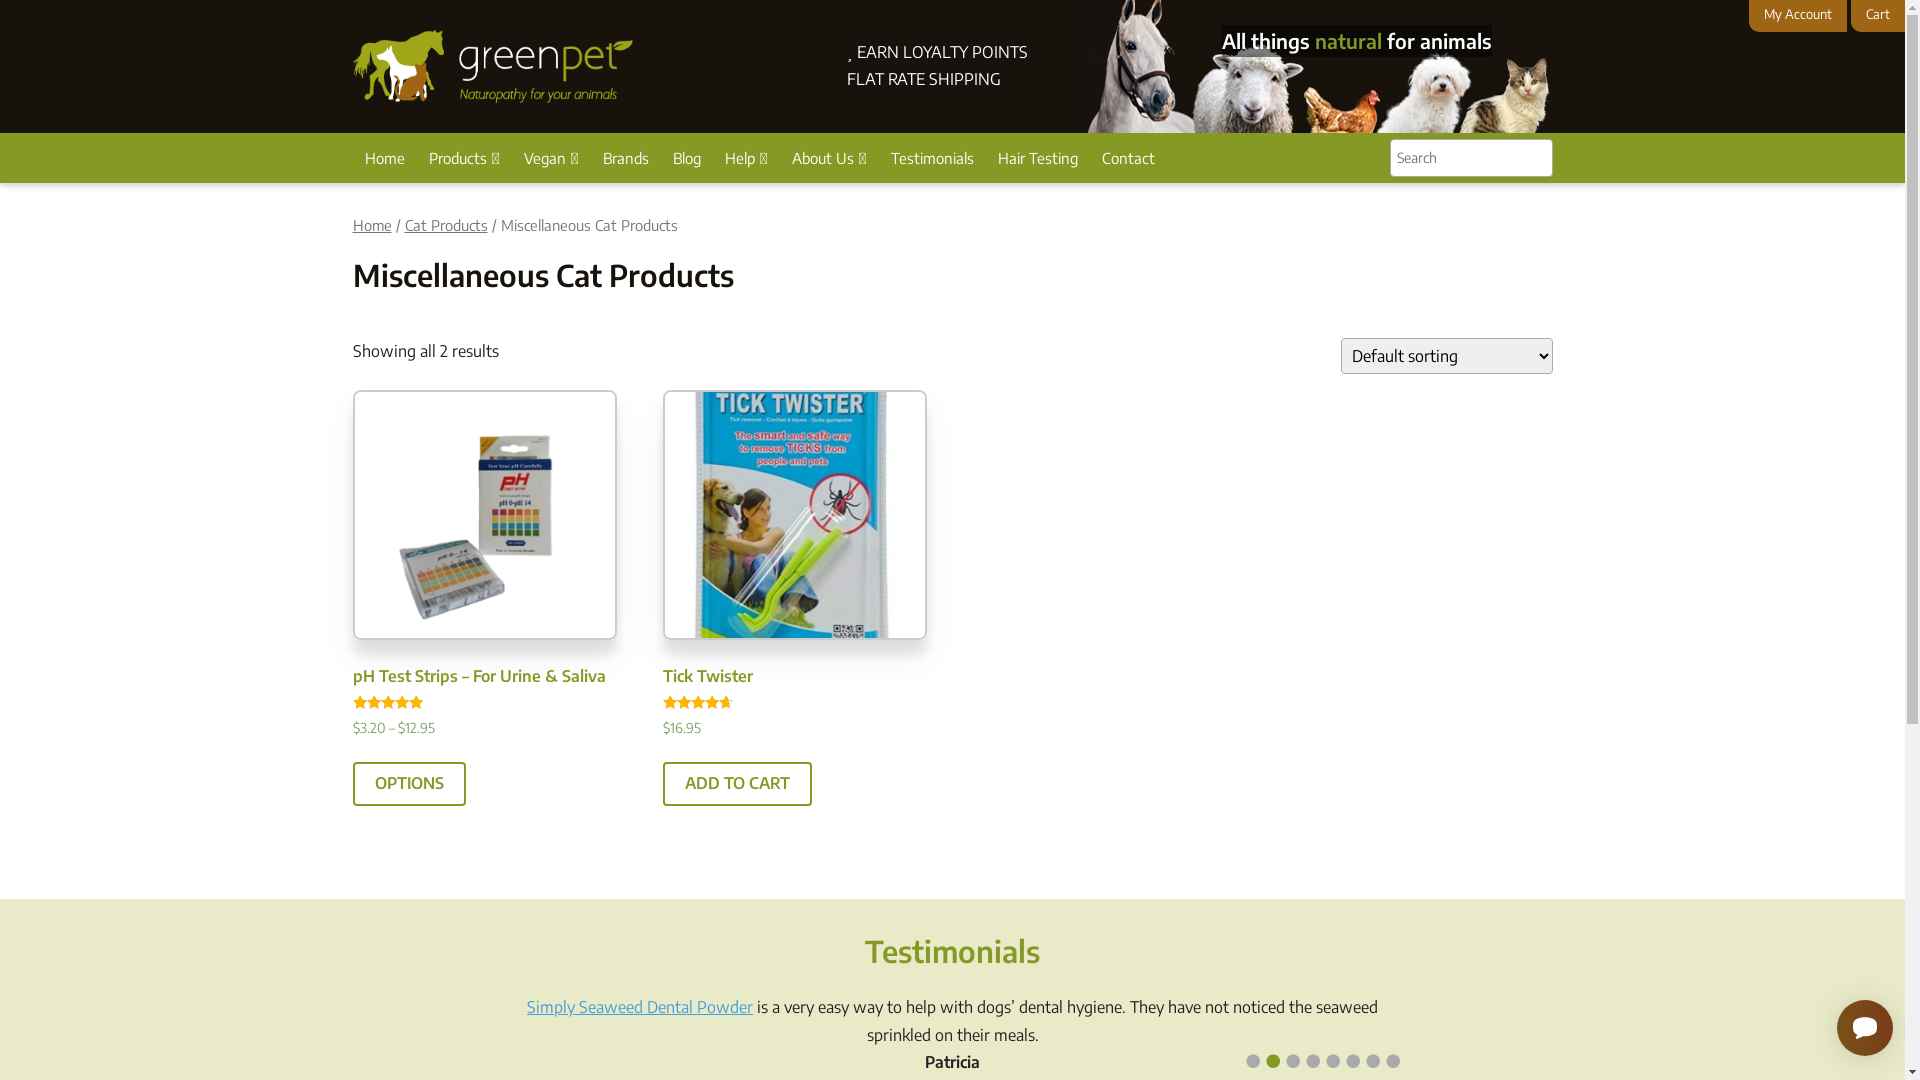 The image size is (1920, 1080). Describe the element at coordinates (464, 158) in the screenshot. I see `Products` at that location.